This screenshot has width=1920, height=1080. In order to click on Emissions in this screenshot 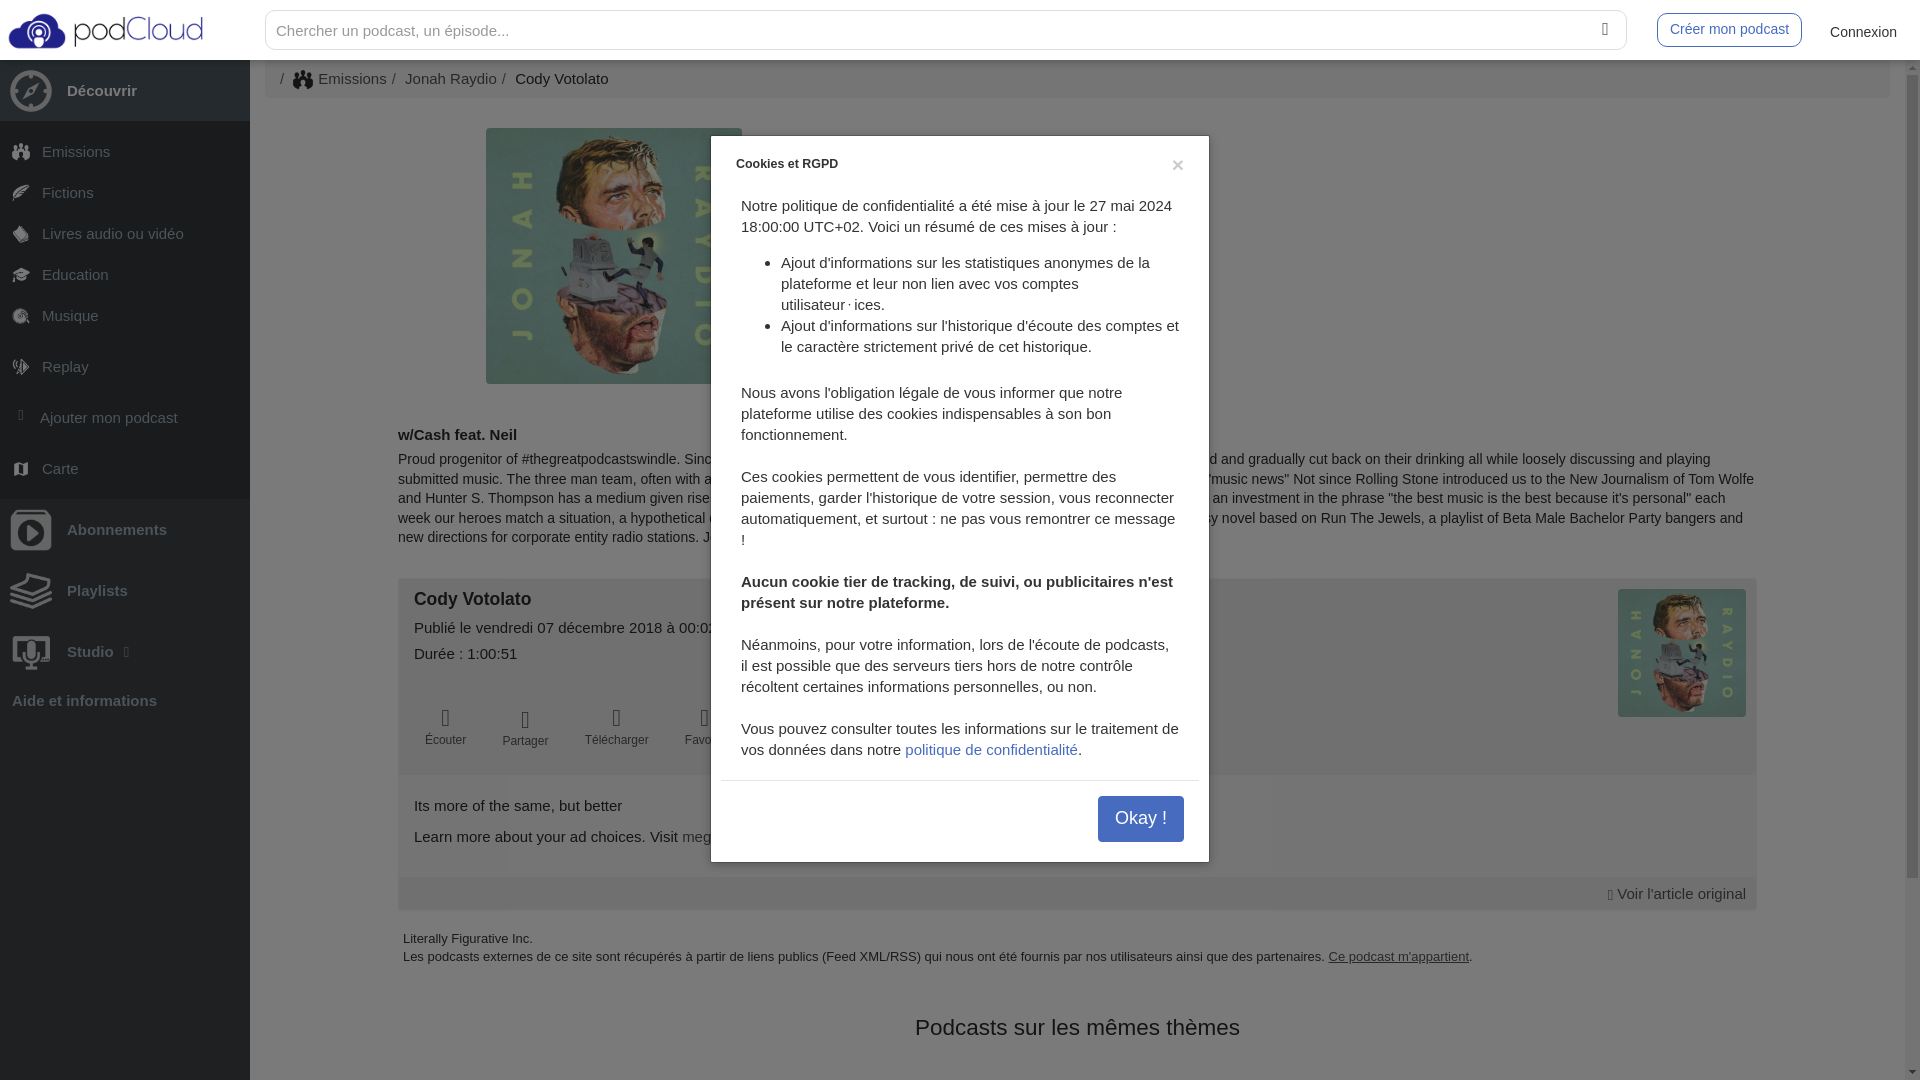, I will do `click(124, 150)`.